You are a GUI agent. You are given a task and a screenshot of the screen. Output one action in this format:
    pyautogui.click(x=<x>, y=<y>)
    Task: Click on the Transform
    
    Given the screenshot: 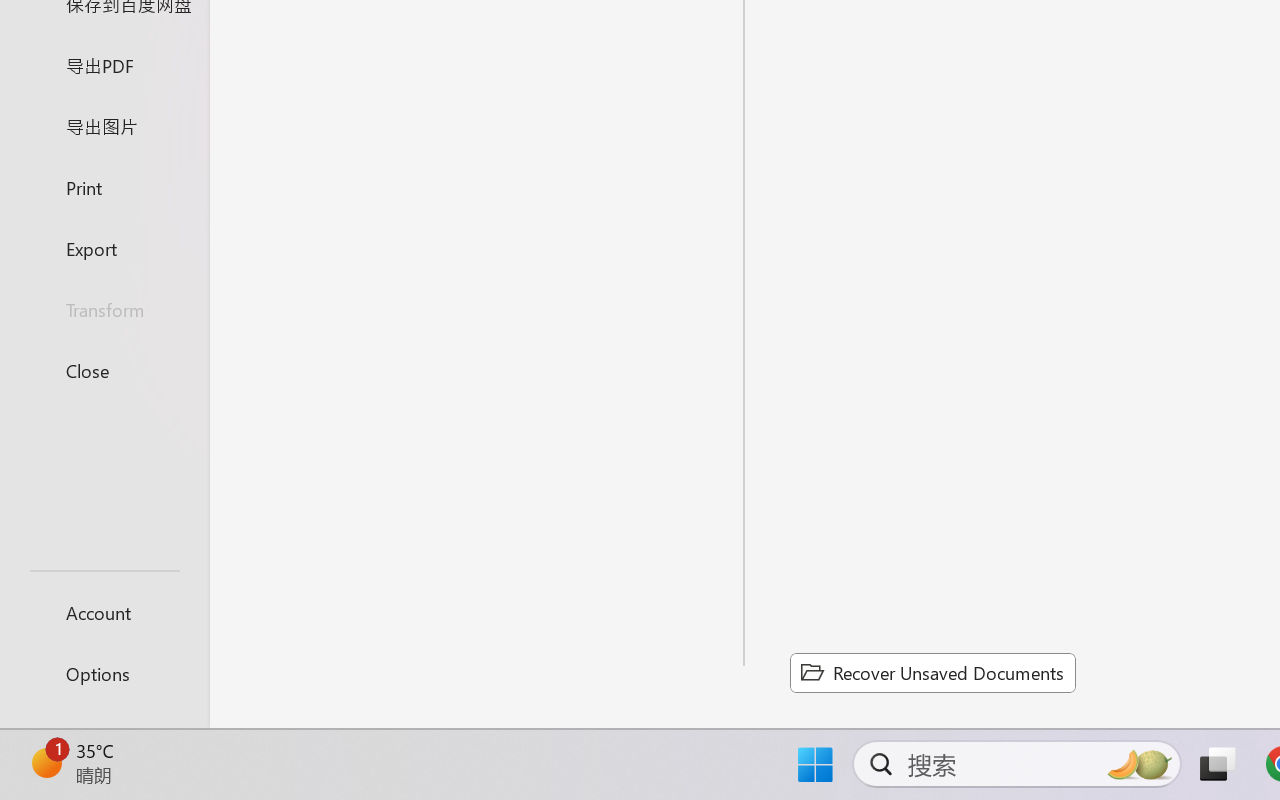 What is the action you would take?
    pyautogui.click(x=104, y=310)
    